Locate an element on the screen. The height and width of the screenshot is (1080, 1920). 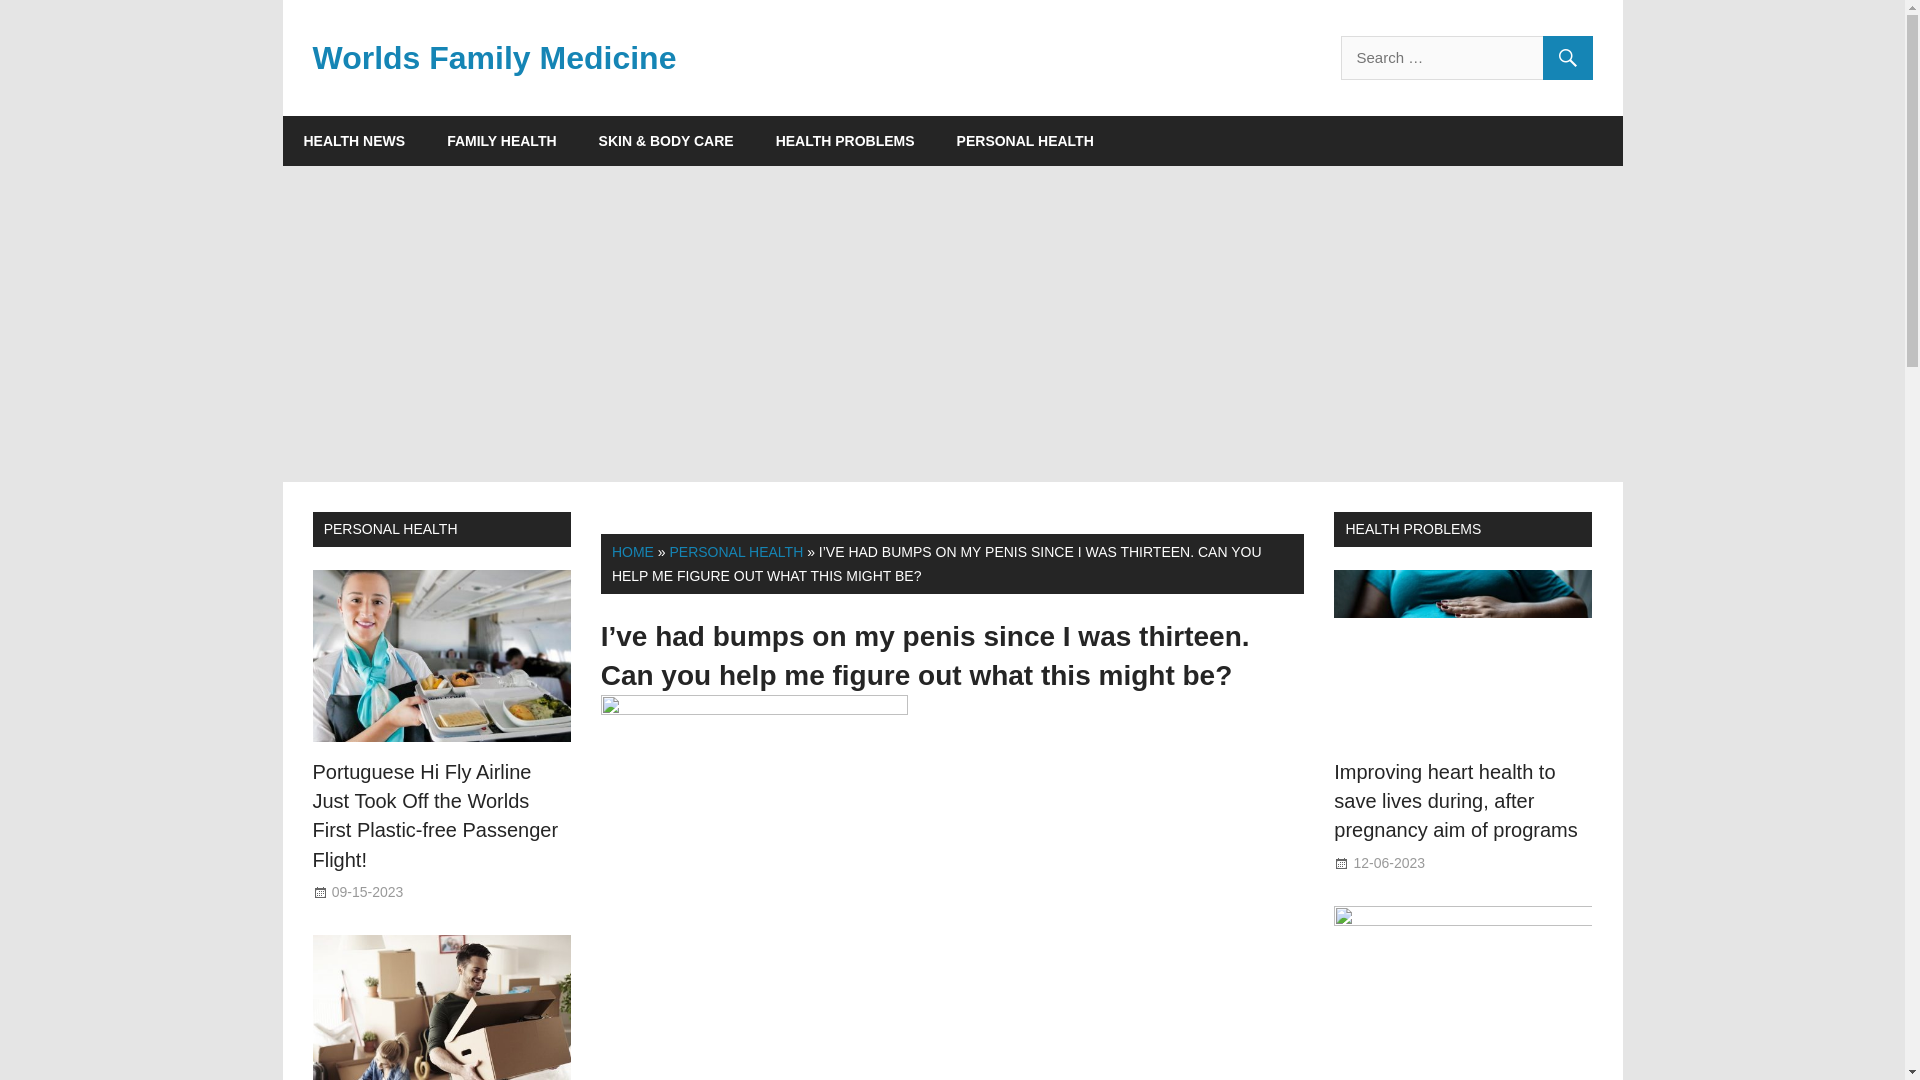
PERSONAL HEALTH is located at coordinates (391, 528).